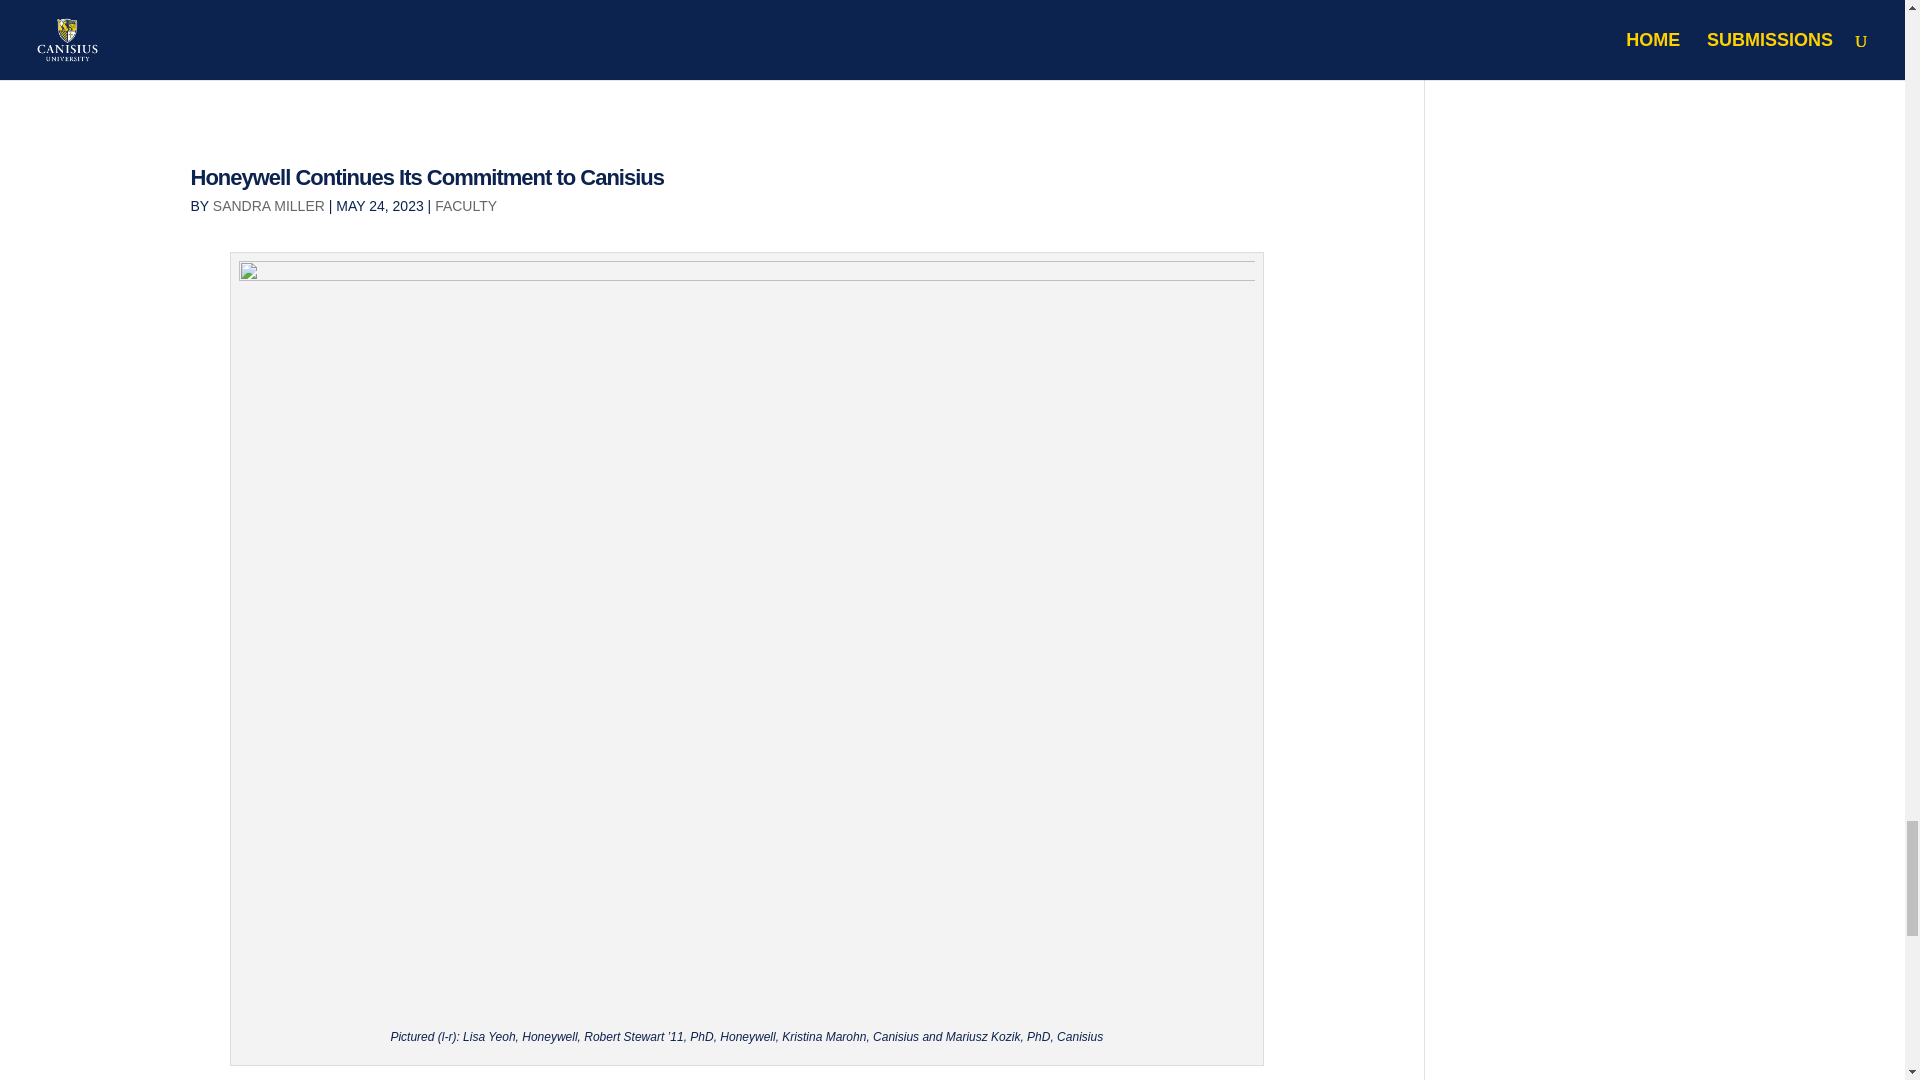 The height and width of the screenshot is (1080, 1920). What do you see at coordinates (230, 4) in the screenshot?
I see `Click here` at bounding box center [230, 4].